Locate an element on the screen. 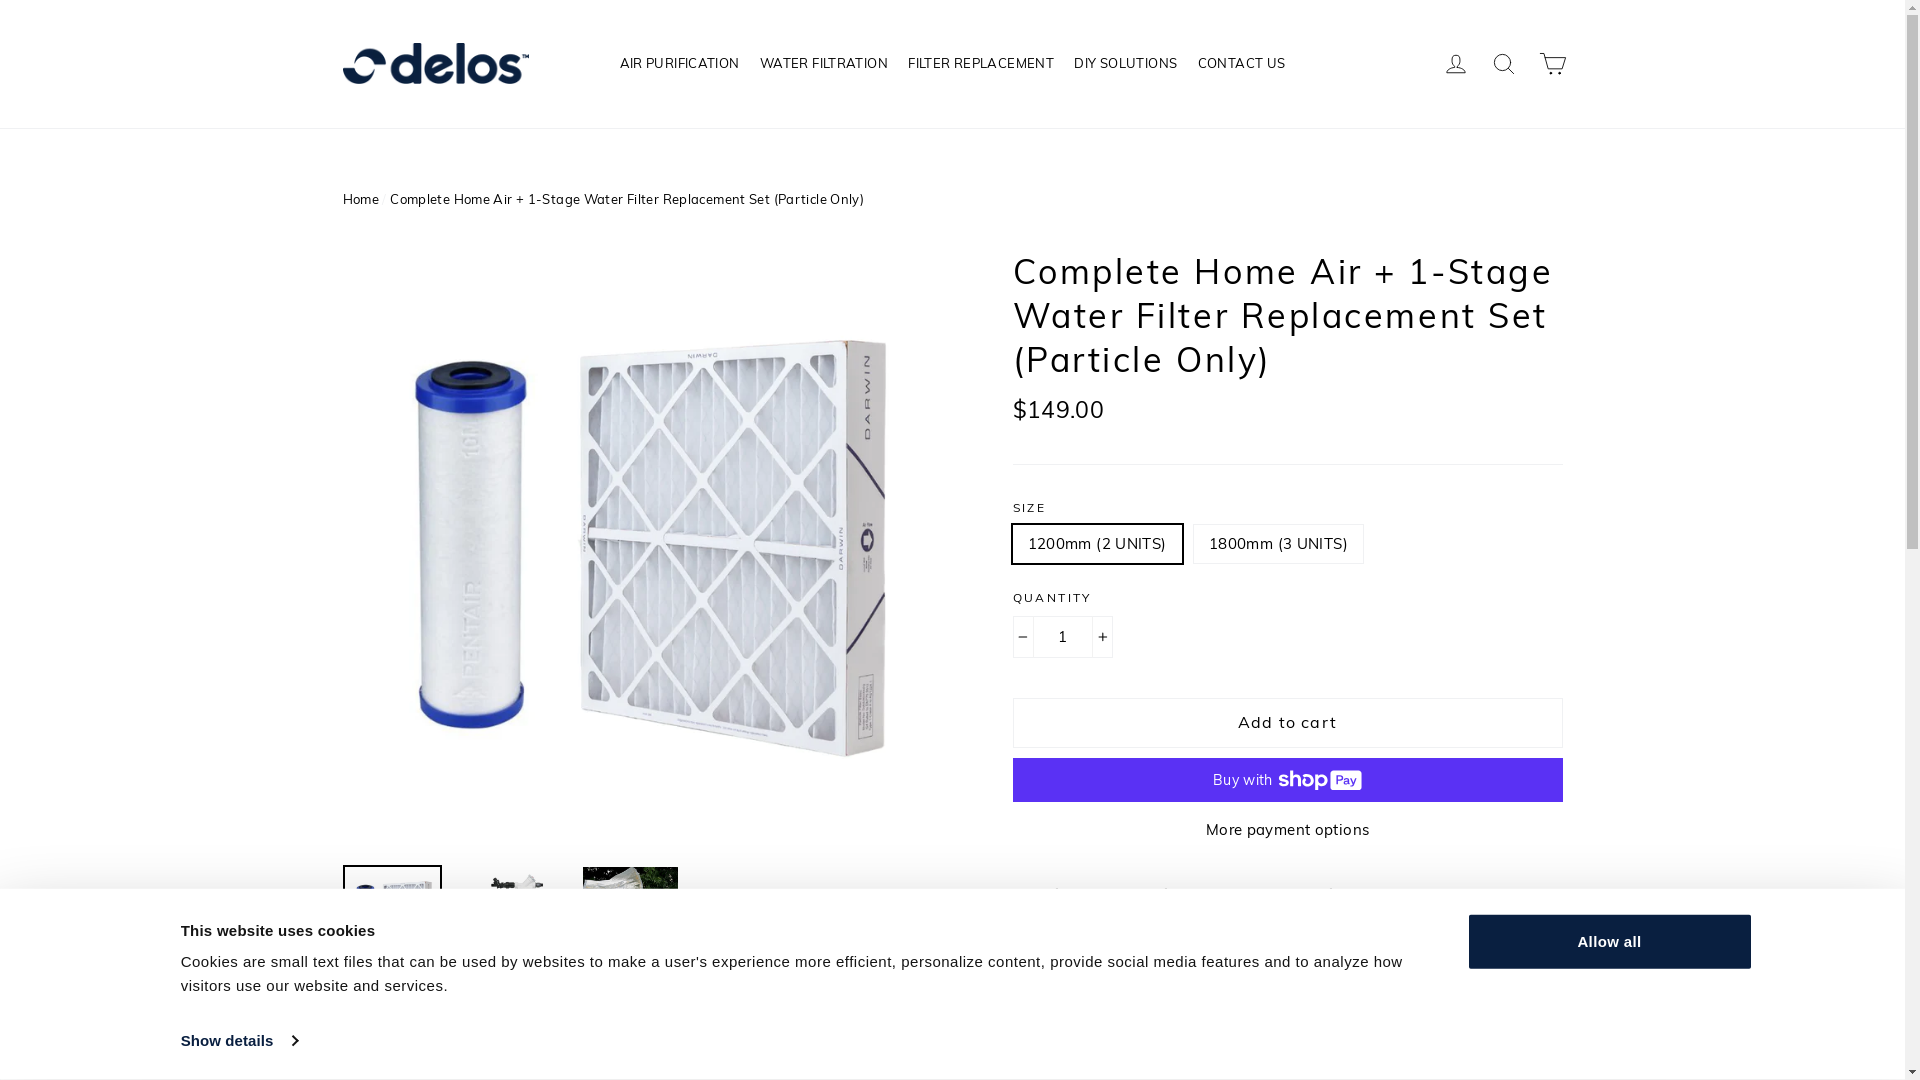  FILTER REPLACEMENT is located at coordinates (981, 64).